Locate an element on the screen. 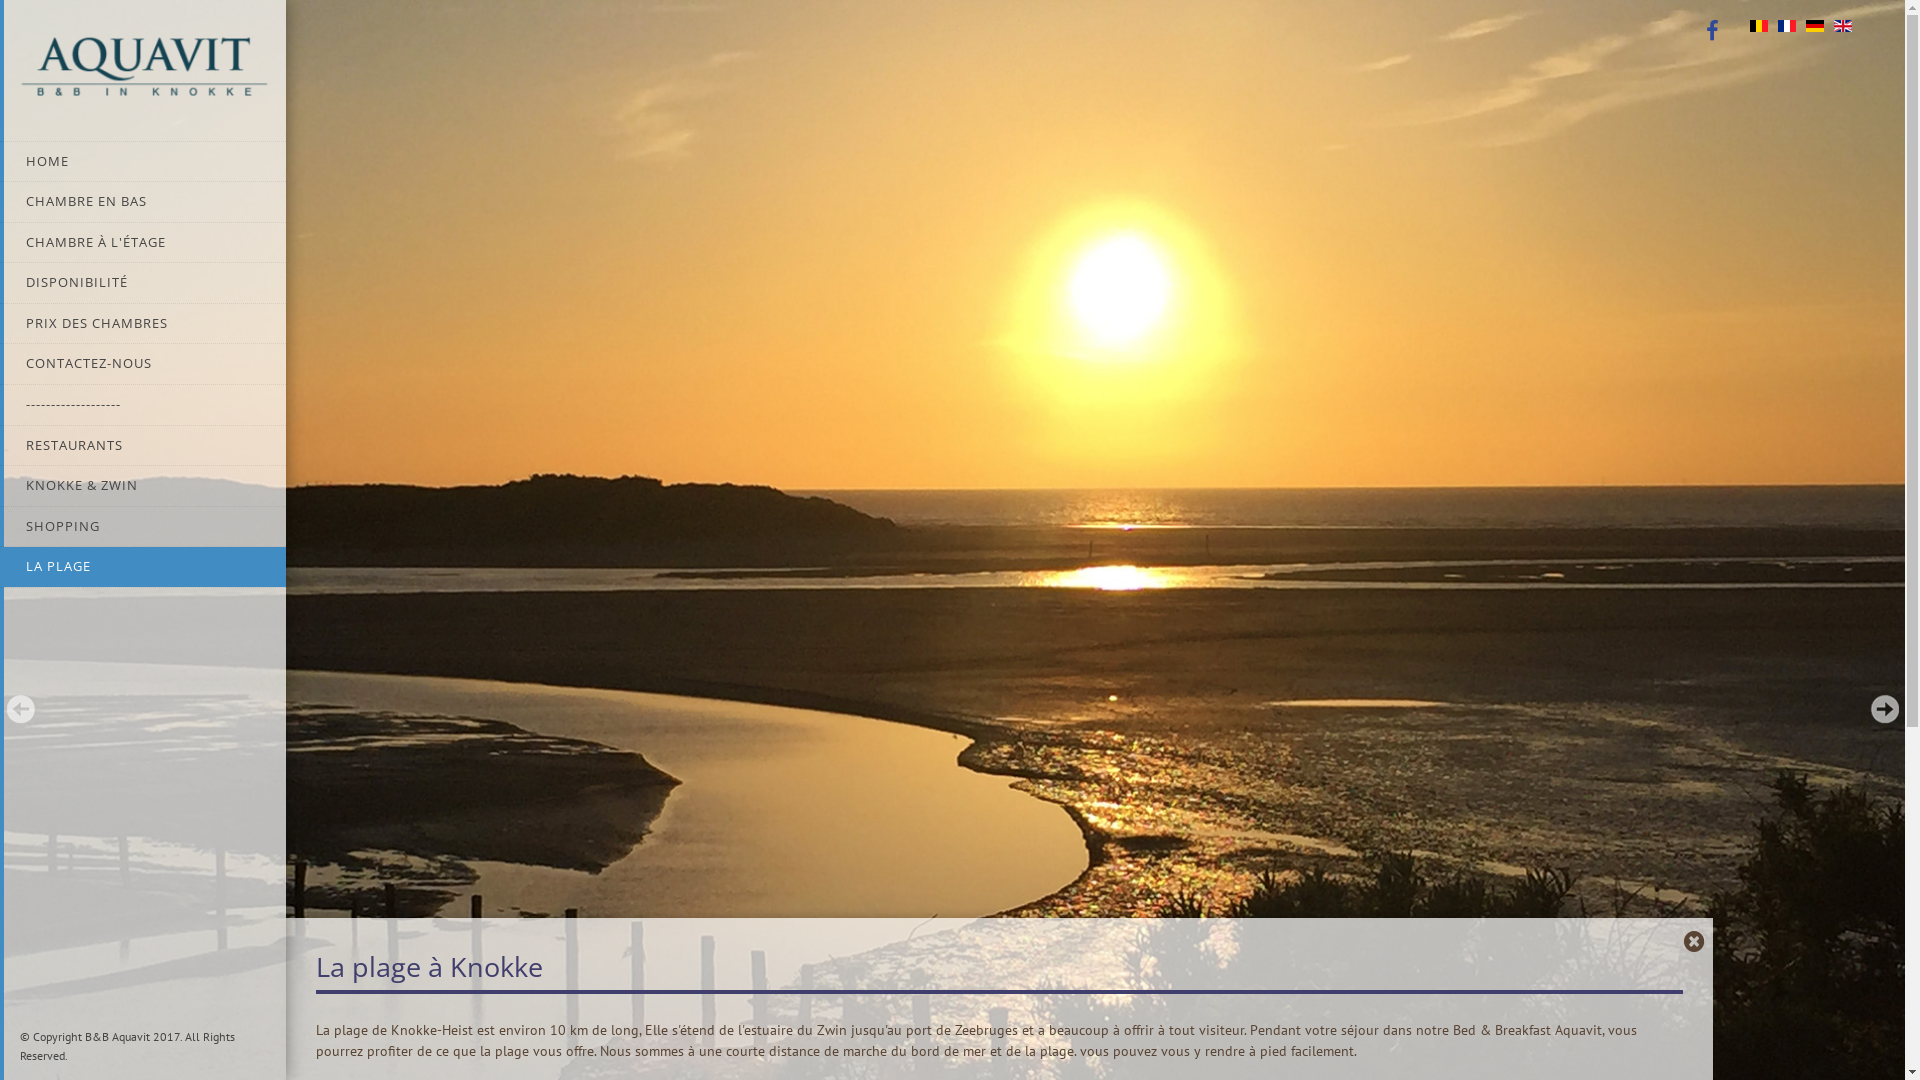  German (DE) is located at coordinates (1815, 26).